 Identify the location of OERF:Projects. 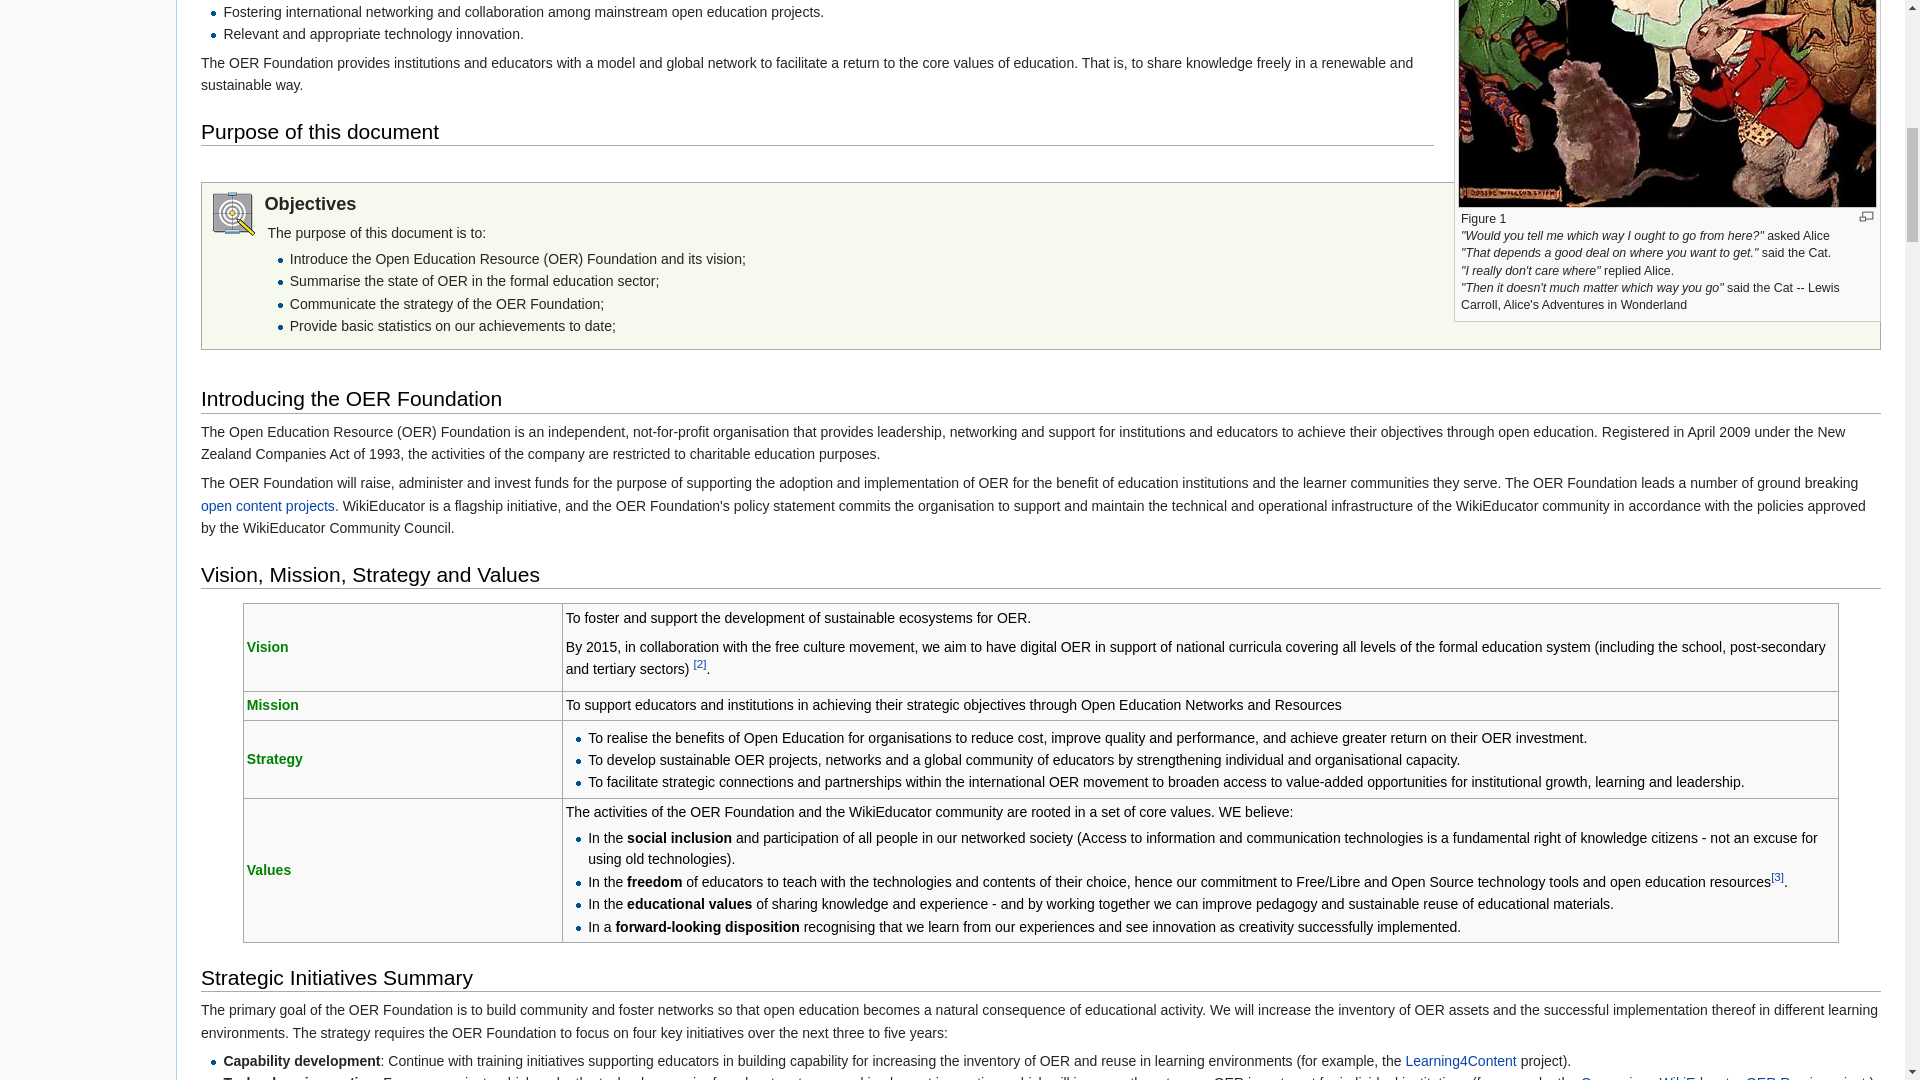
(268, 506).